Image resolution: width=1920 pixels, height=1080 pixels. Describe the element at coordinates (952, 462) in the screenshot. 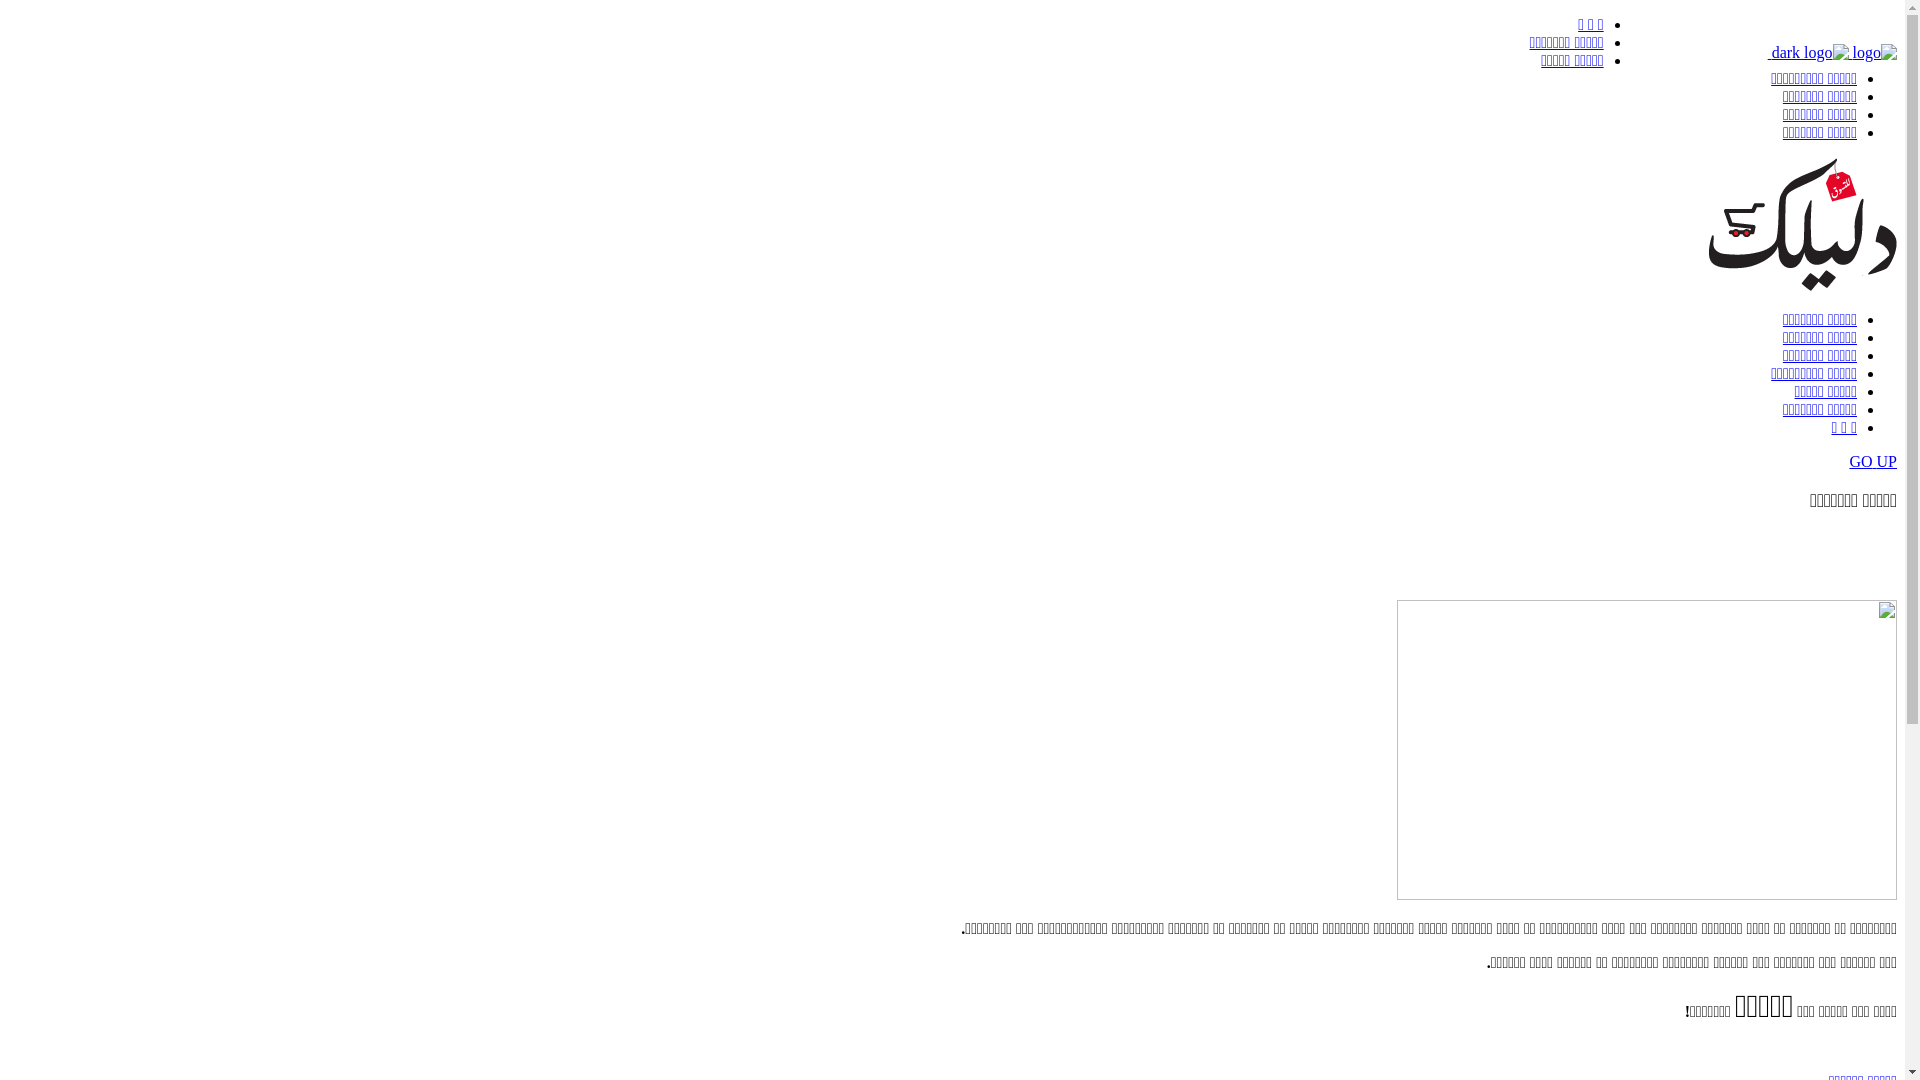

I see `GO UP` at that location.